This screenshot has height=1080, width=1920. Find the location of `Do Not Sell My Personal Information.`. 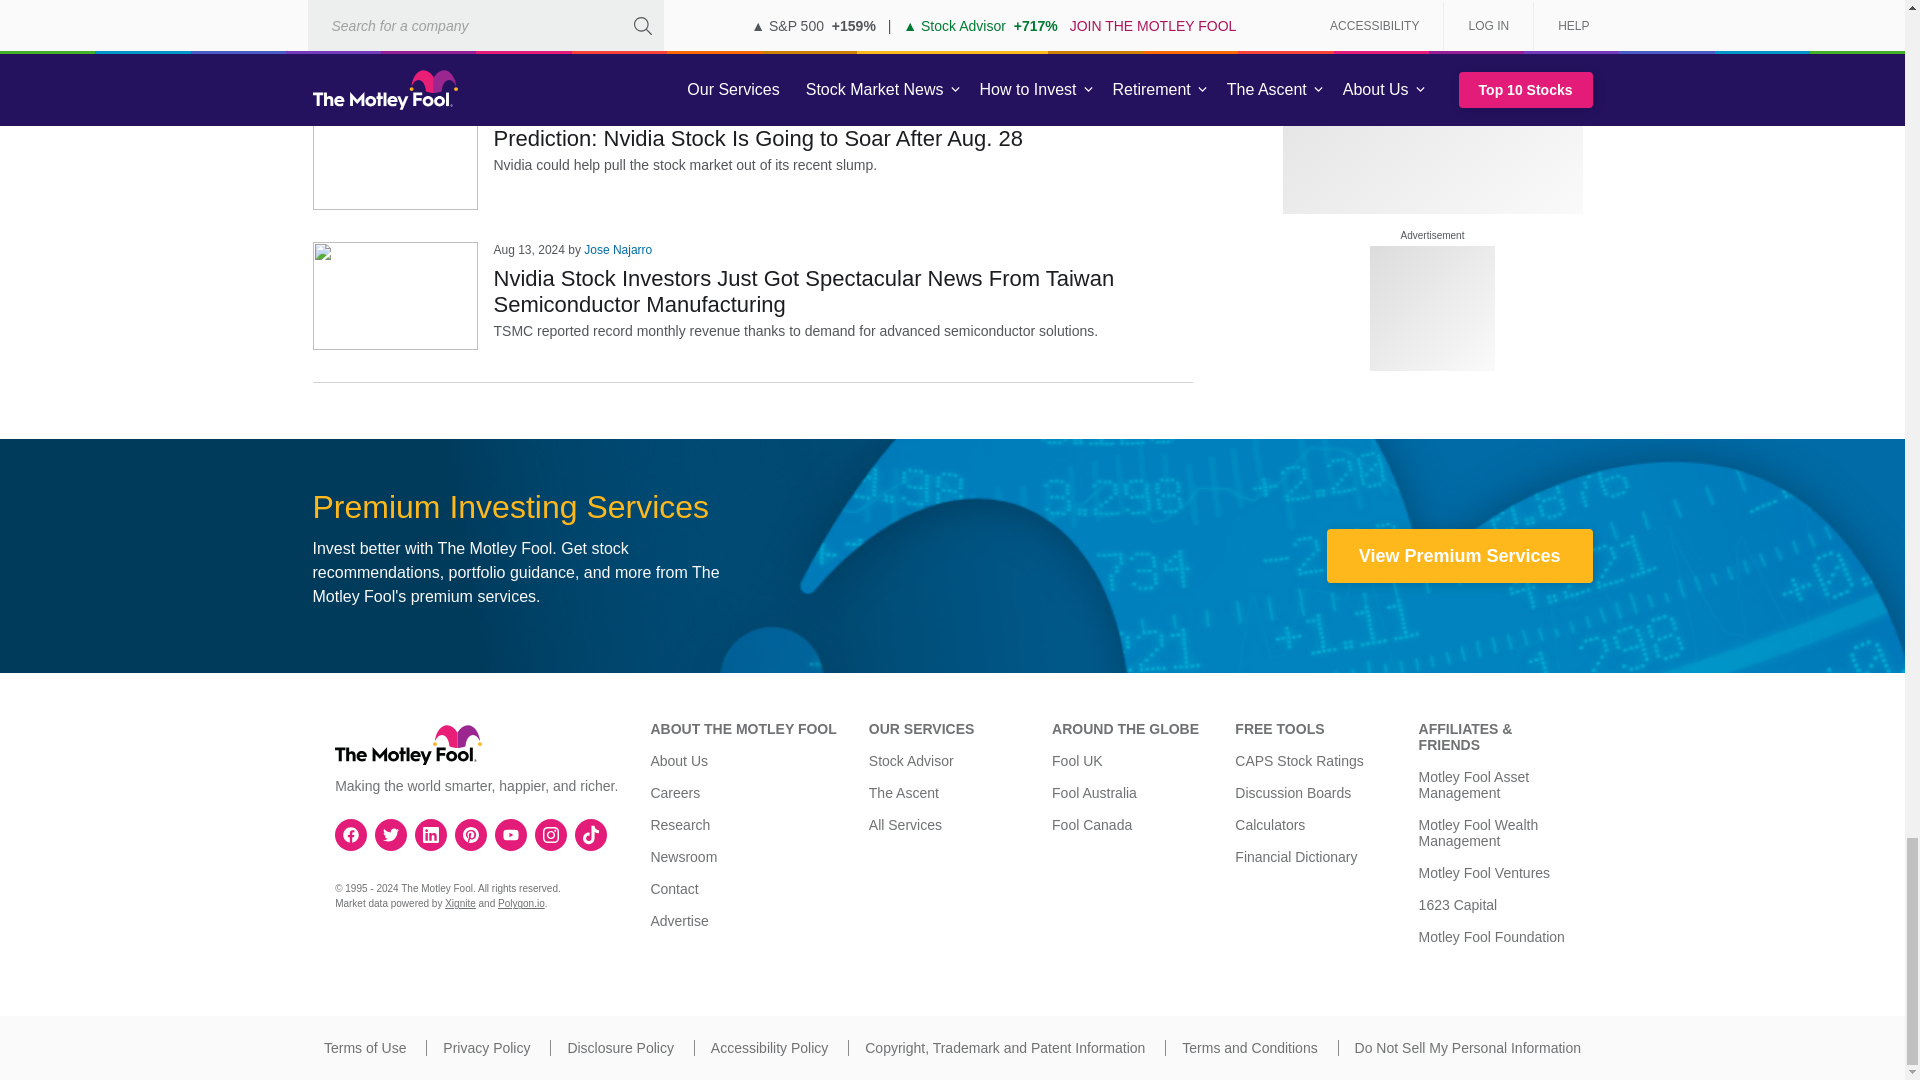

Do Not Sell My Personal Information. is located at coordinates (1468, 1048).